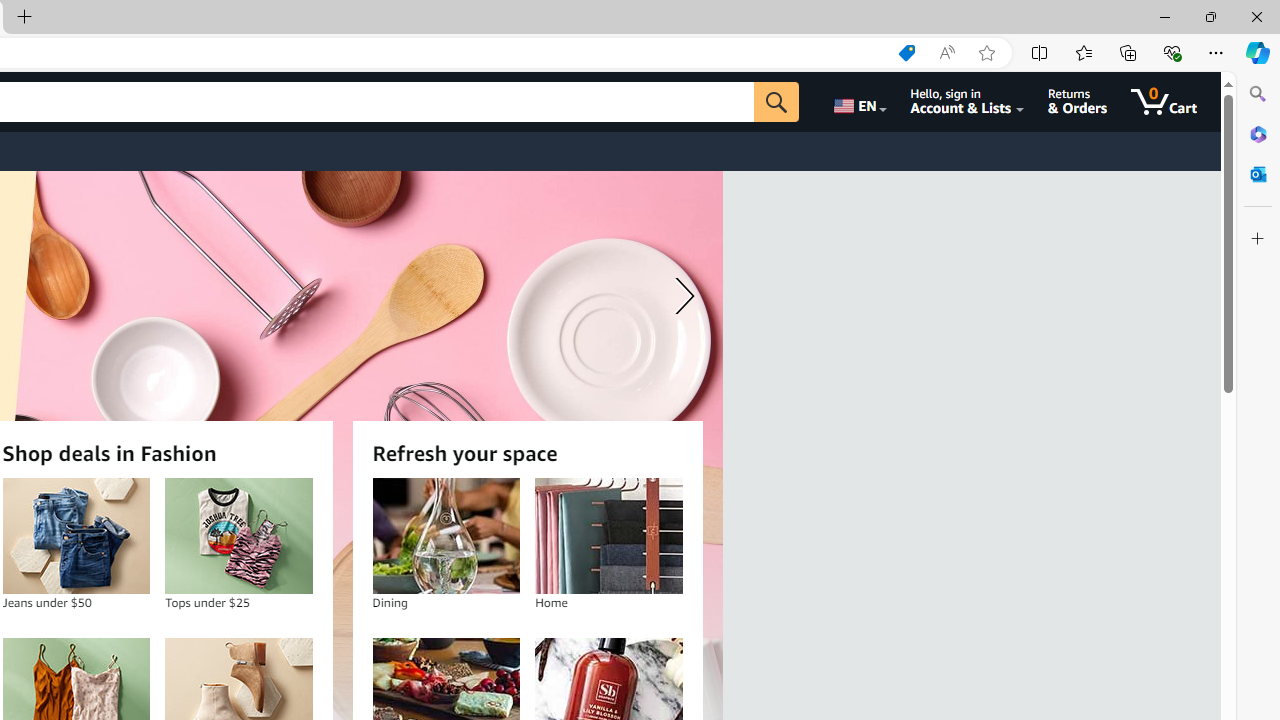 Image resolution: width=1280 pixels, height=720 pixels. I want to click on Dining, so click(446, 536).